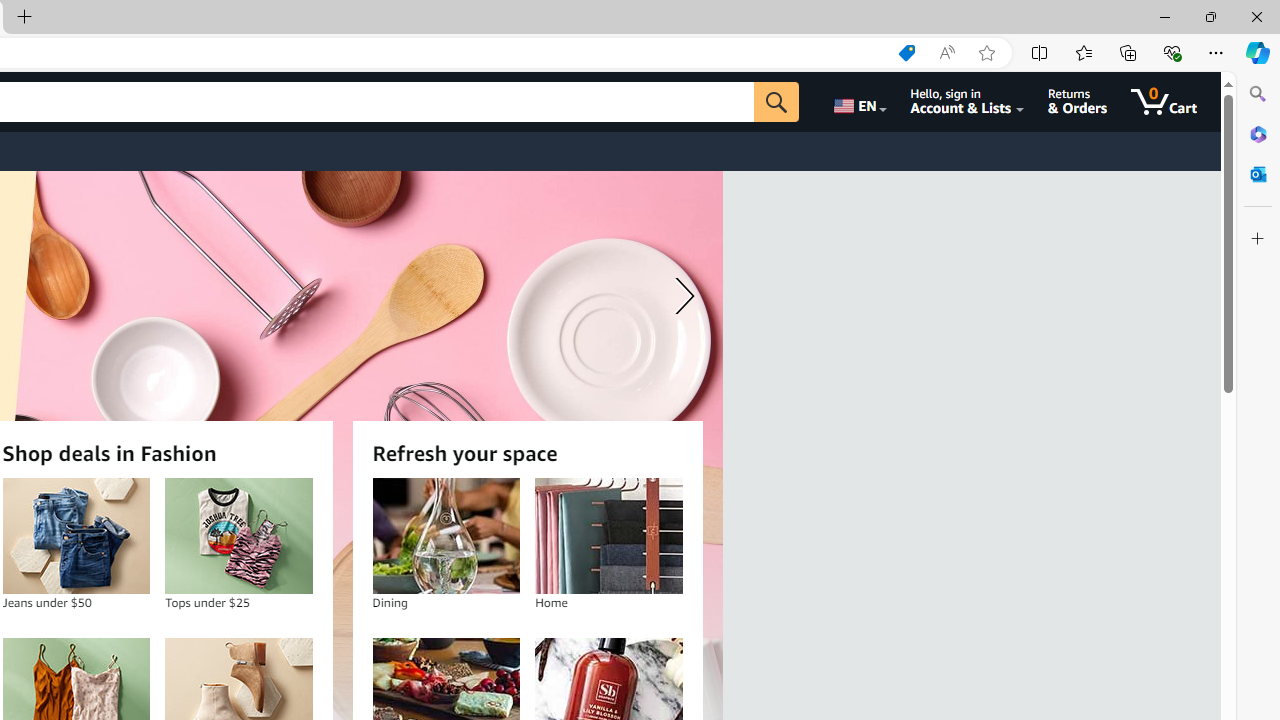 Image resolution: width=1280 pixels, height=720 pixels. I want to click on Dining, so click(446, 536).